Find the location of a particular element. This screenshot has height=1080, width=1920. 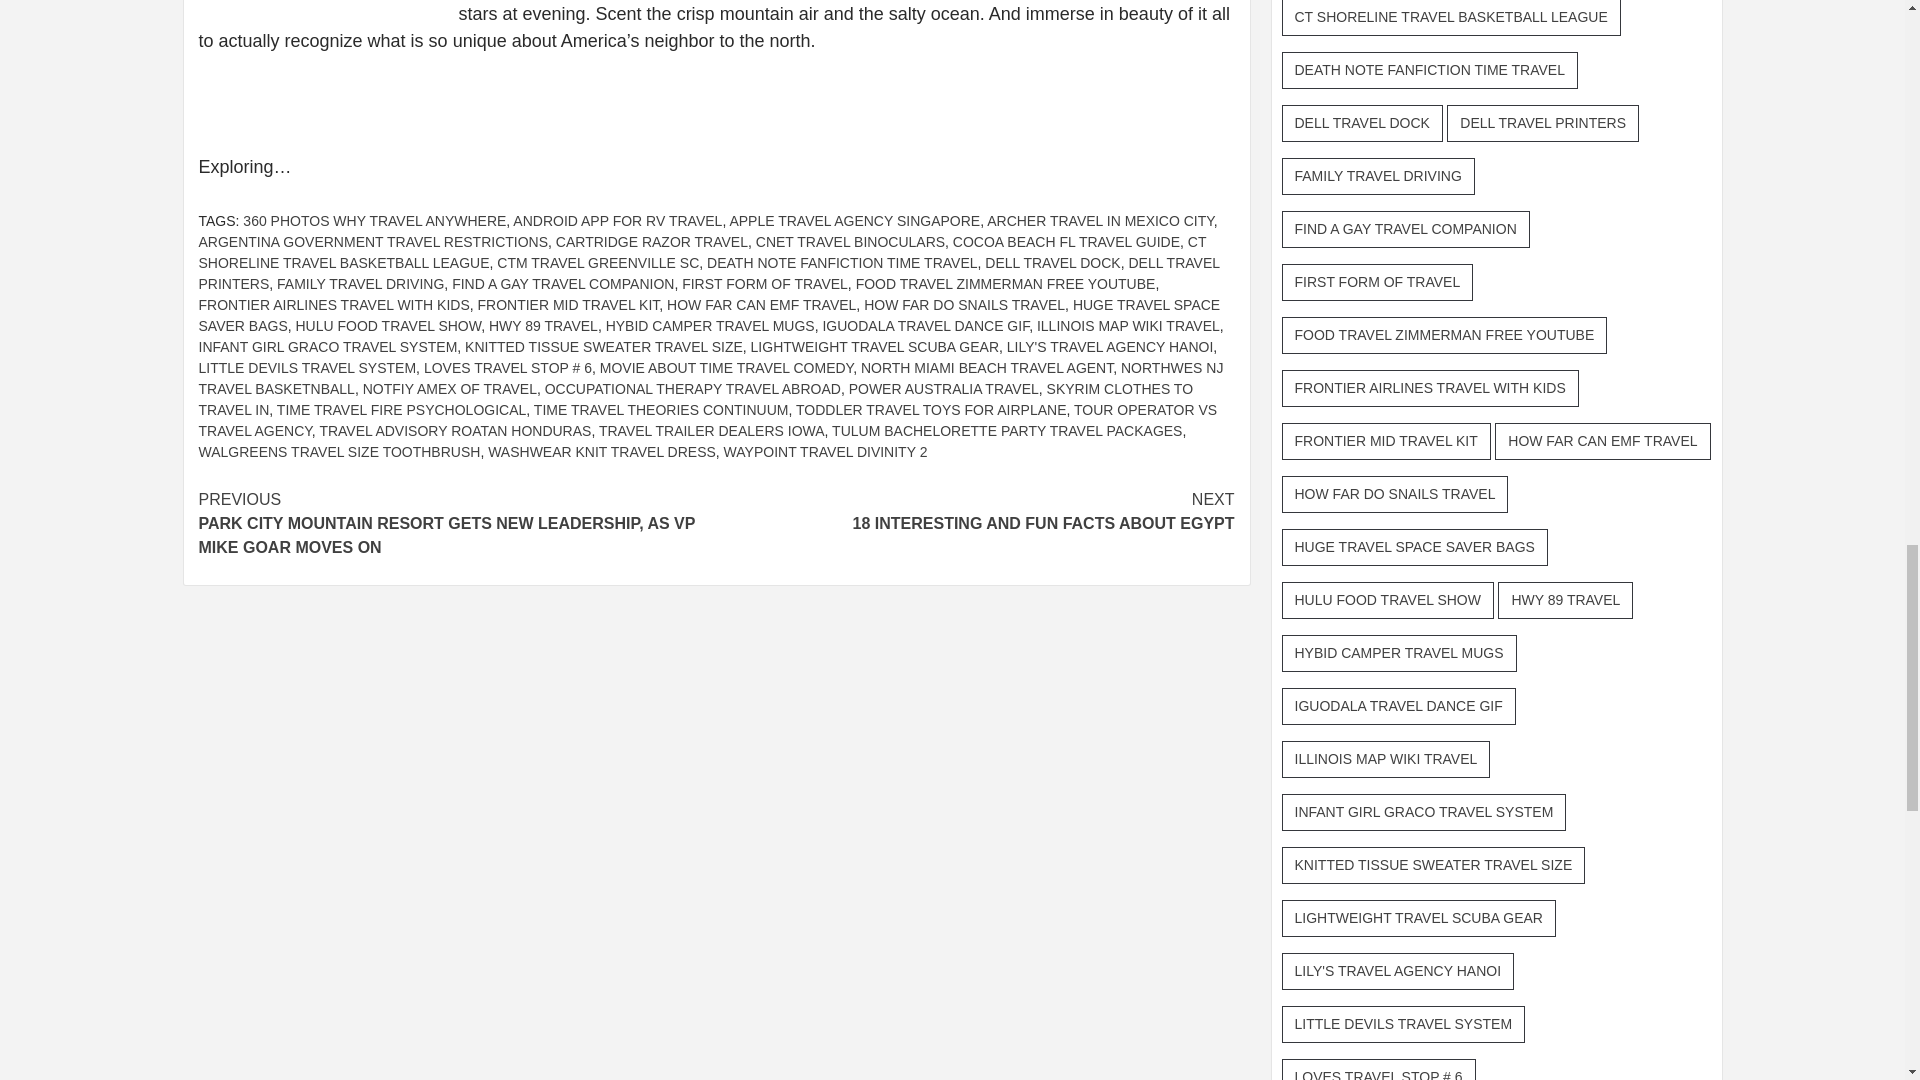

COCOA BEACH FL TRAVEL GUIDE is located at coordinates (1066, 242).